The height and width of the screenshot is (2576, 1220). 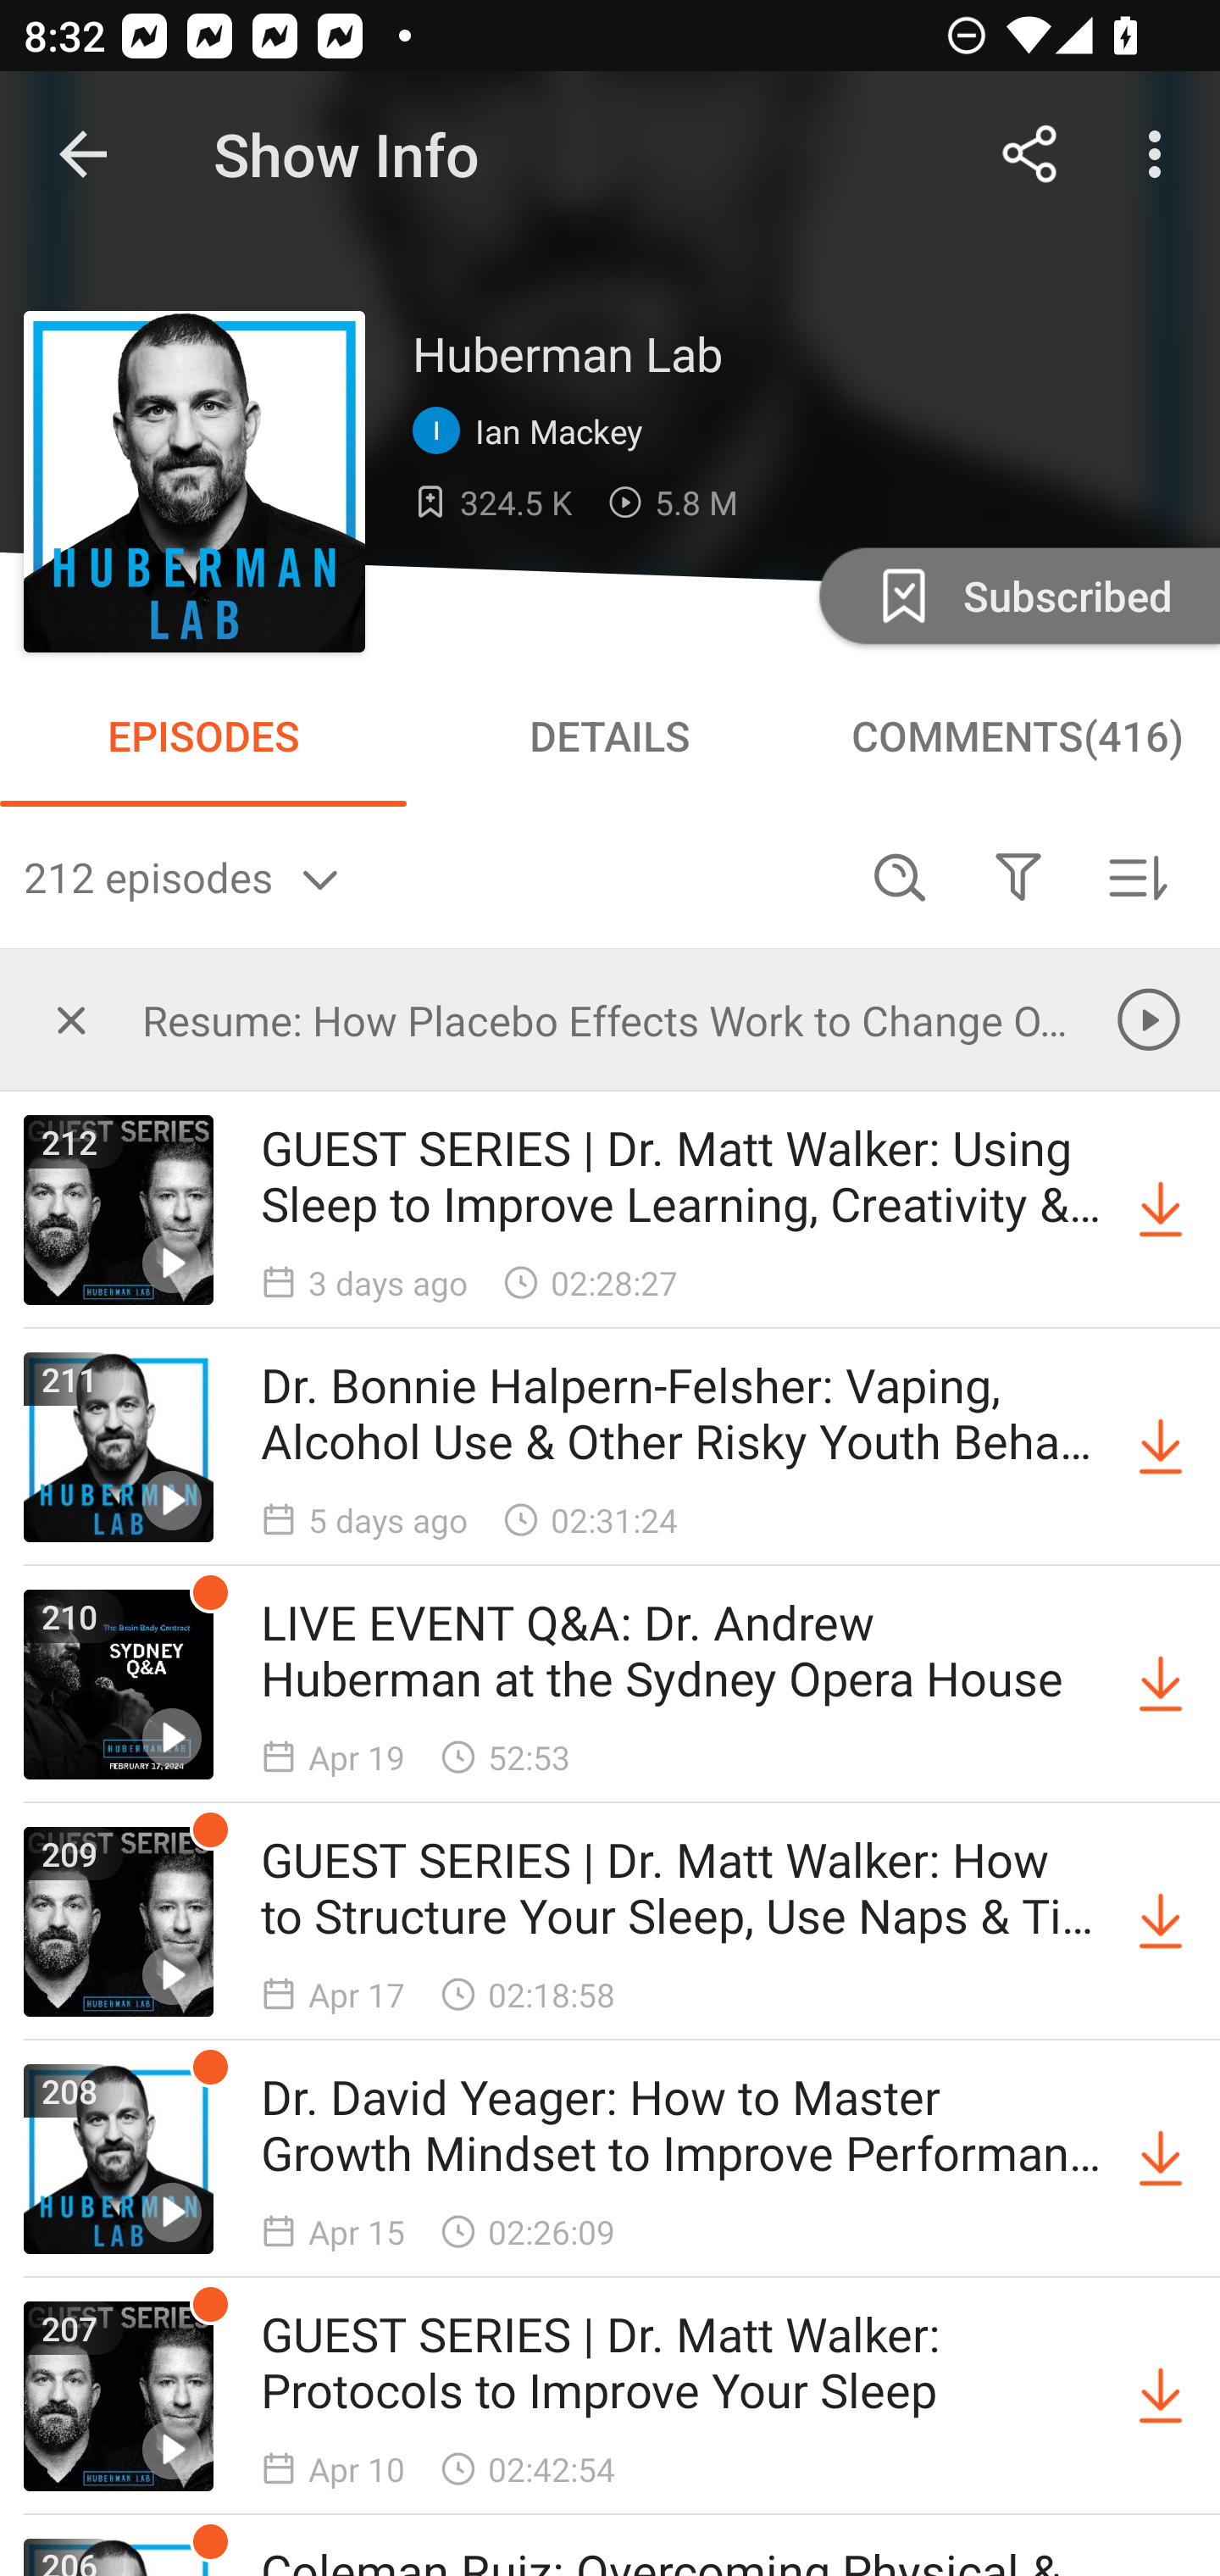 I want to click on 212 episodes , so click(x=432, y=876).